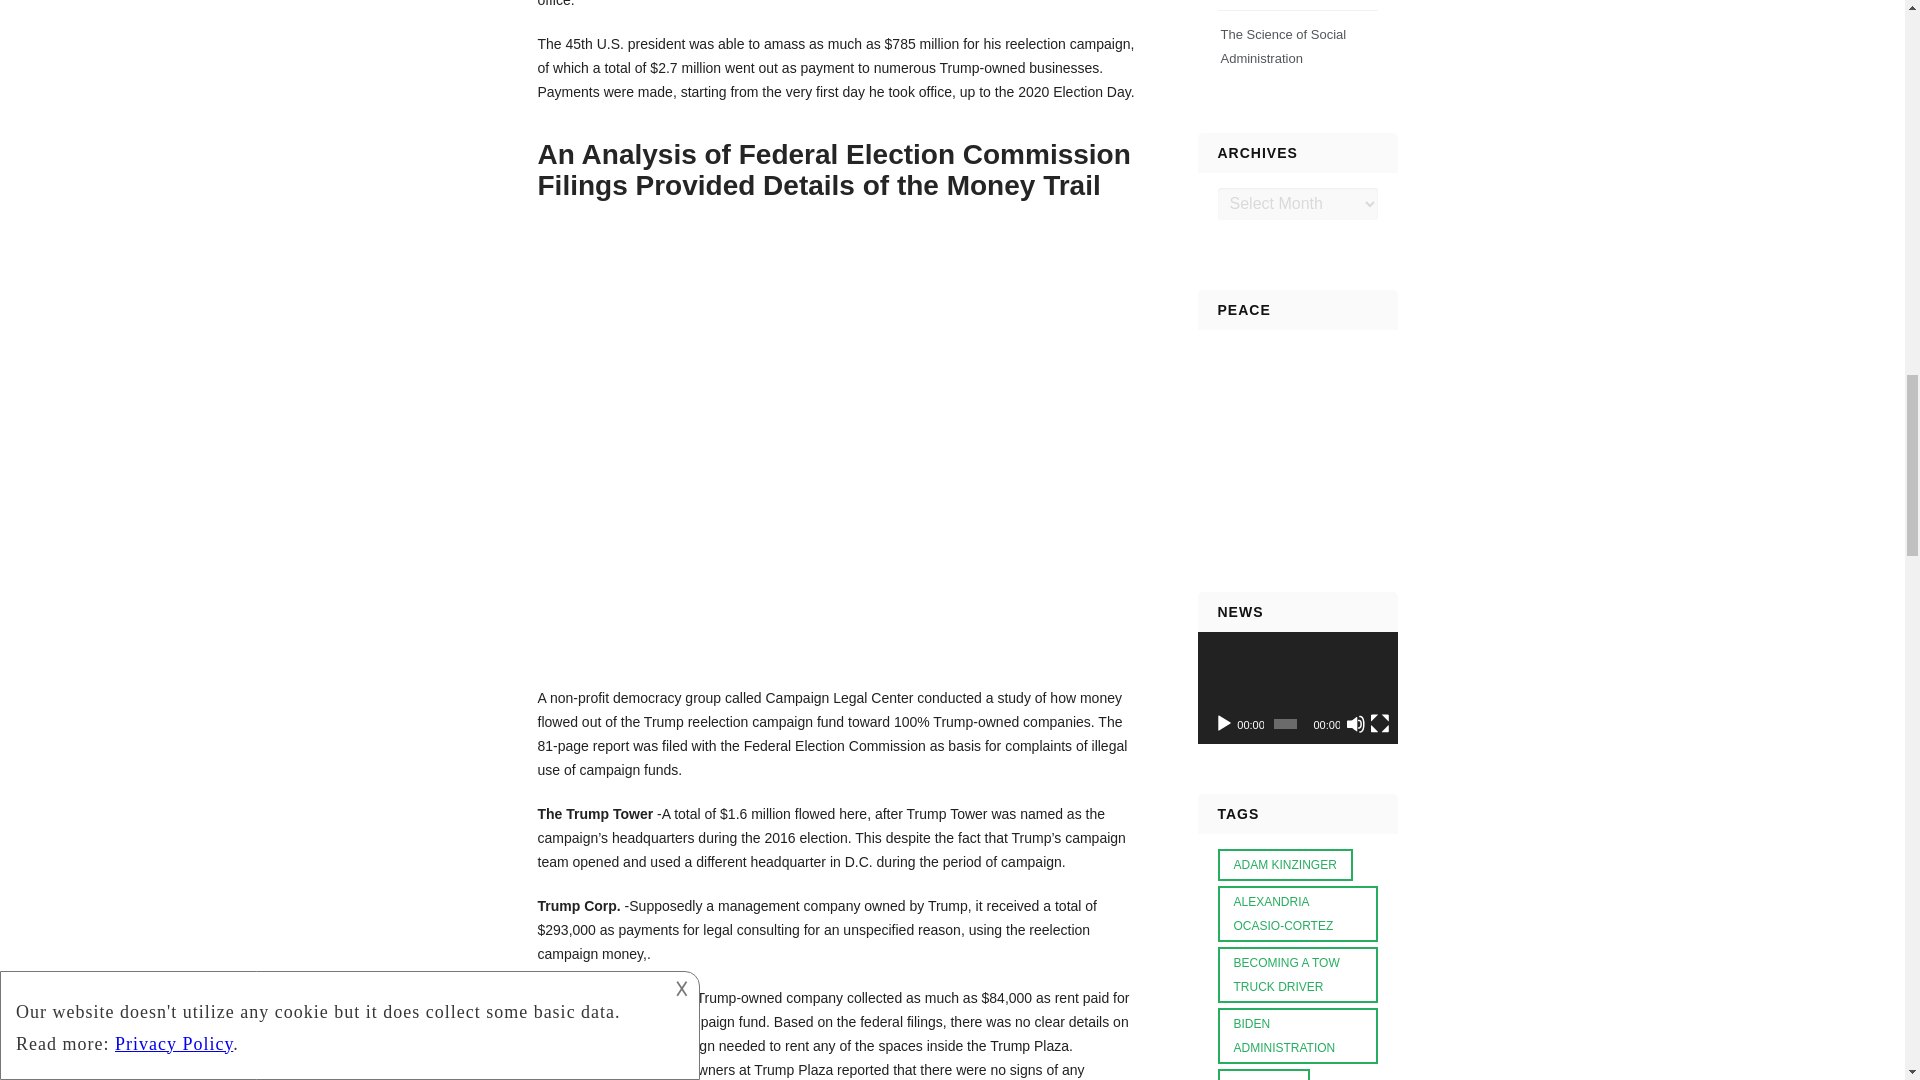 The image size is (1920, 1080). What do you see at coordinates (1380, 724) in the screenshot?
I see `Fullscreen` at bounding box center [1380, 724].